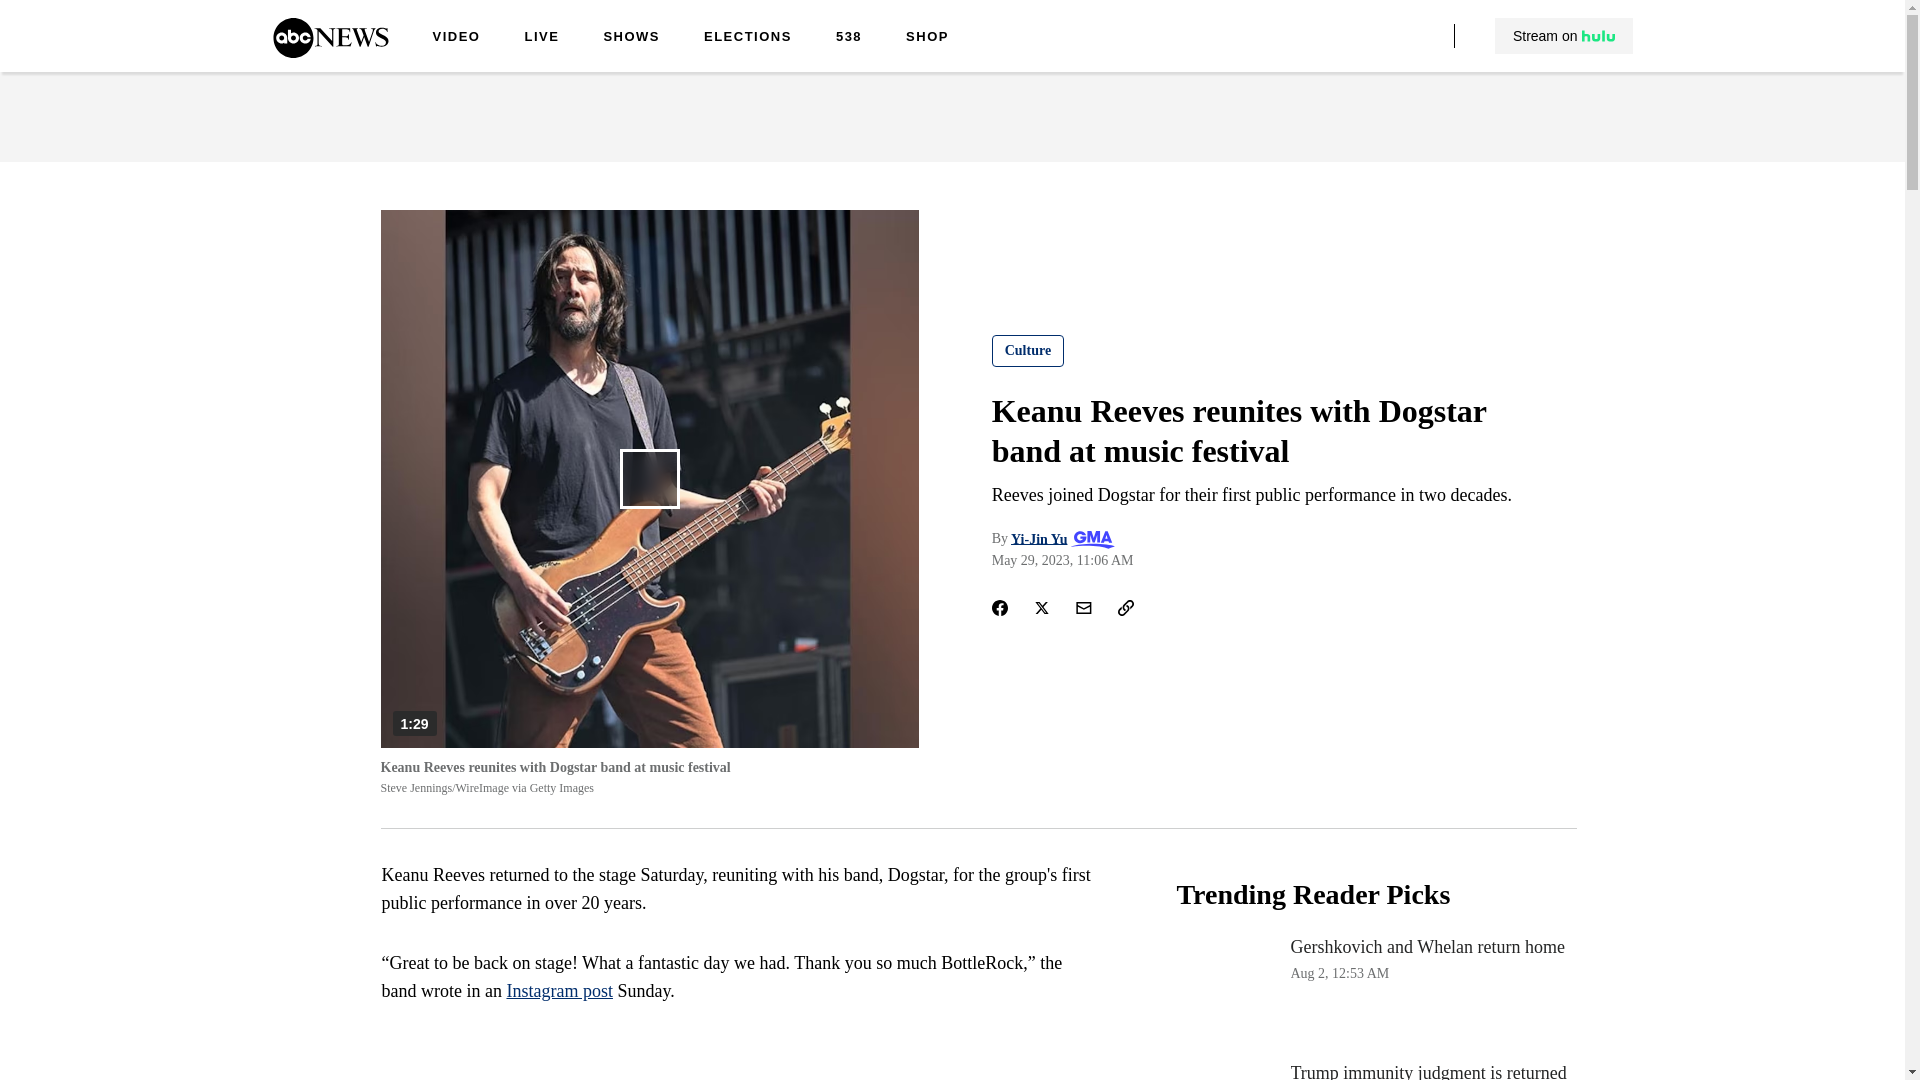 The width and height of the screenshot is (1920, 1080). I want to click on VIDEO, so click(456, 38).